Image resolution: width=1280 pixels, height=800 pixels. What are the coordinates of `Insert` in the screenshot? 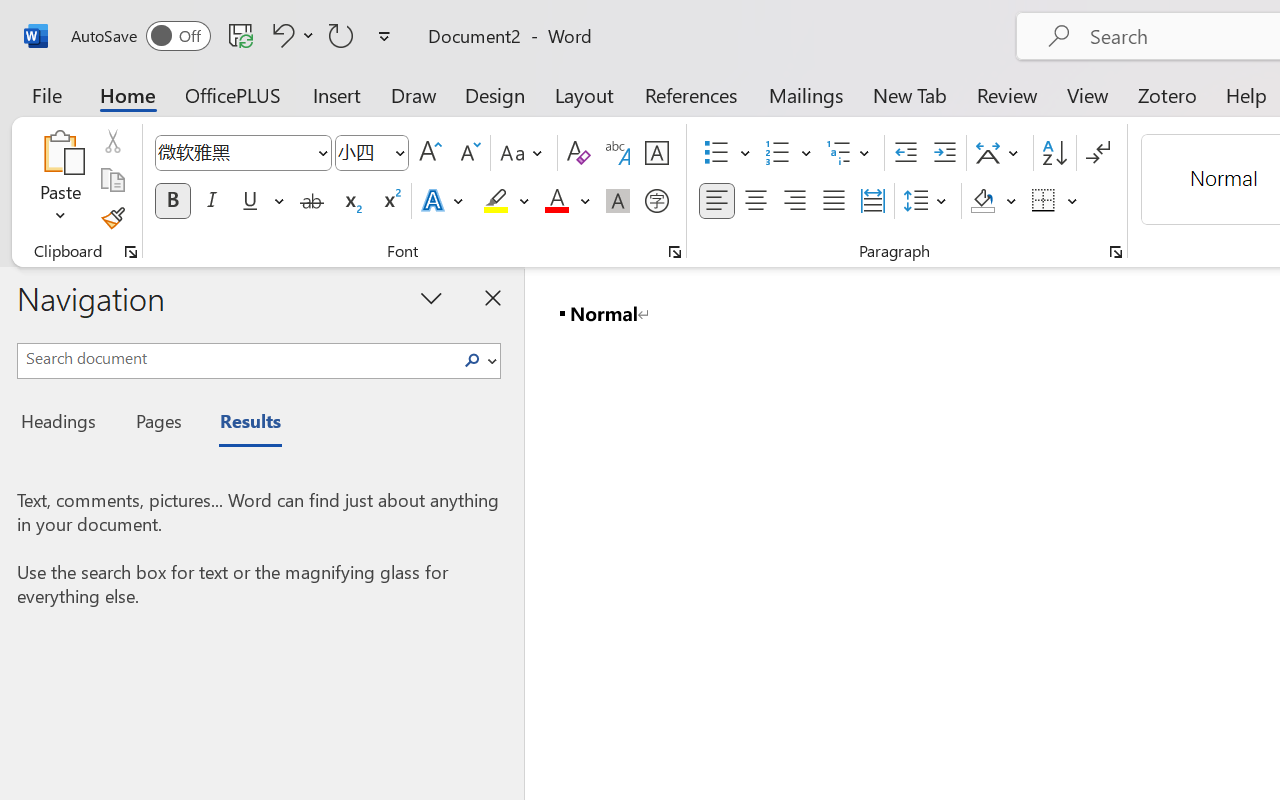 It's located at (338, 94).